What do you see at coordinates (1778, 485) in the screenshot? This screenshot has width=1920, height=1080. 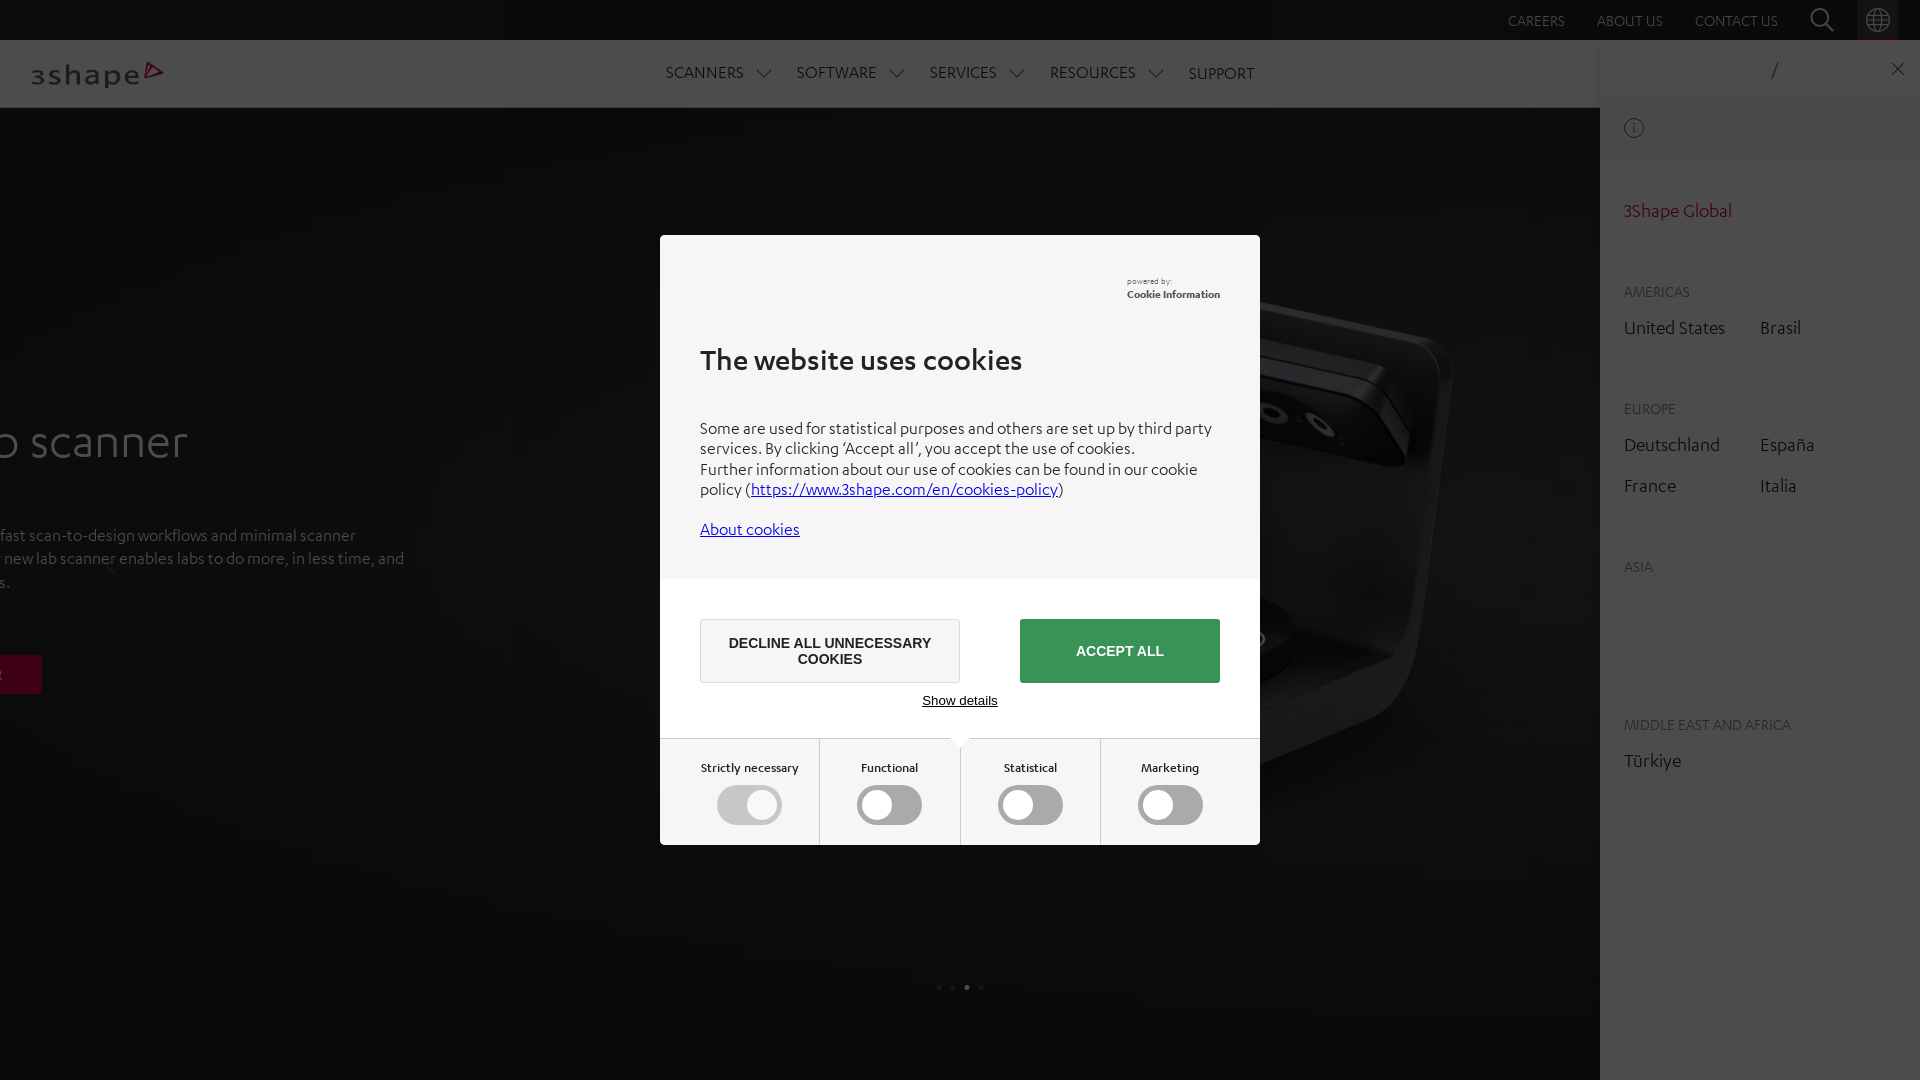 I see `Italia` at bounding box center [1778, 485].